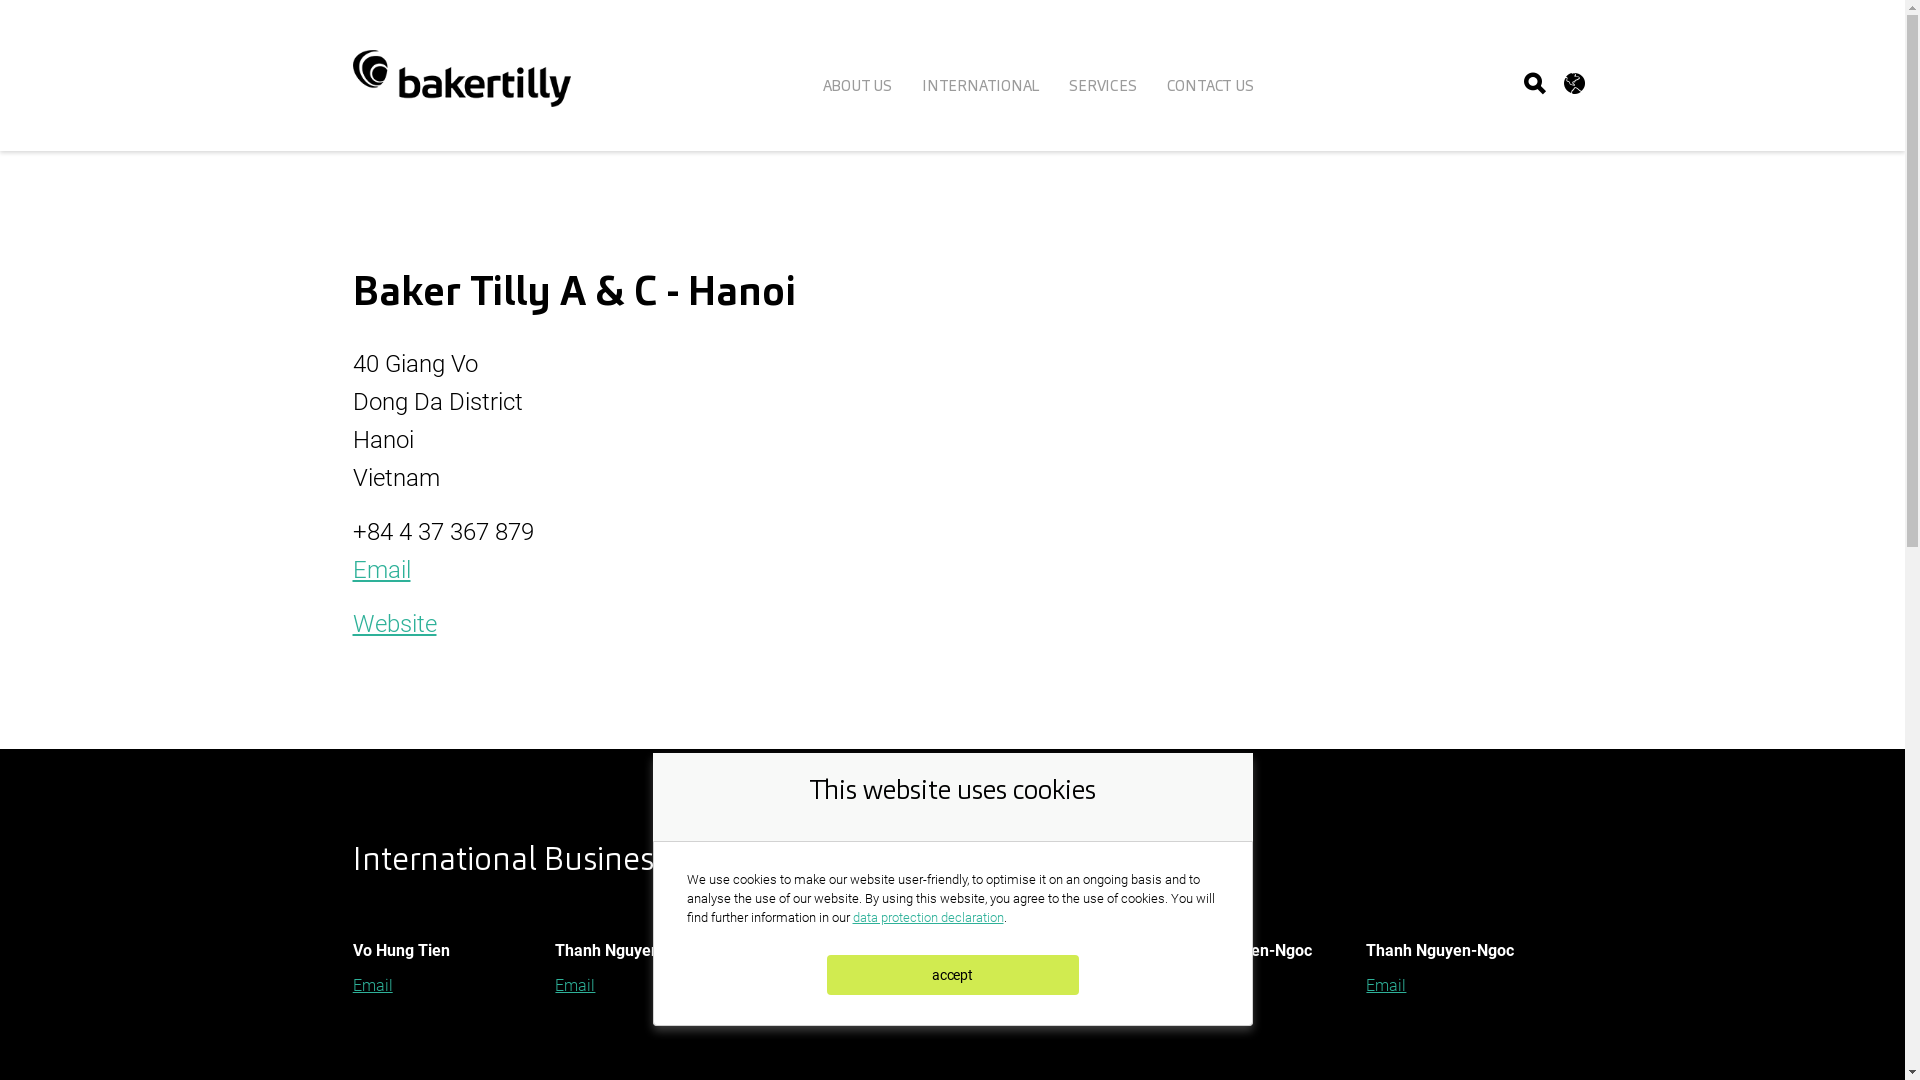 This screenshot has width=1920, height=1080. What do you see at coordinates (858, 86) in the screenshot?
I see `ABOUT US` at bounding box center [858, 86].